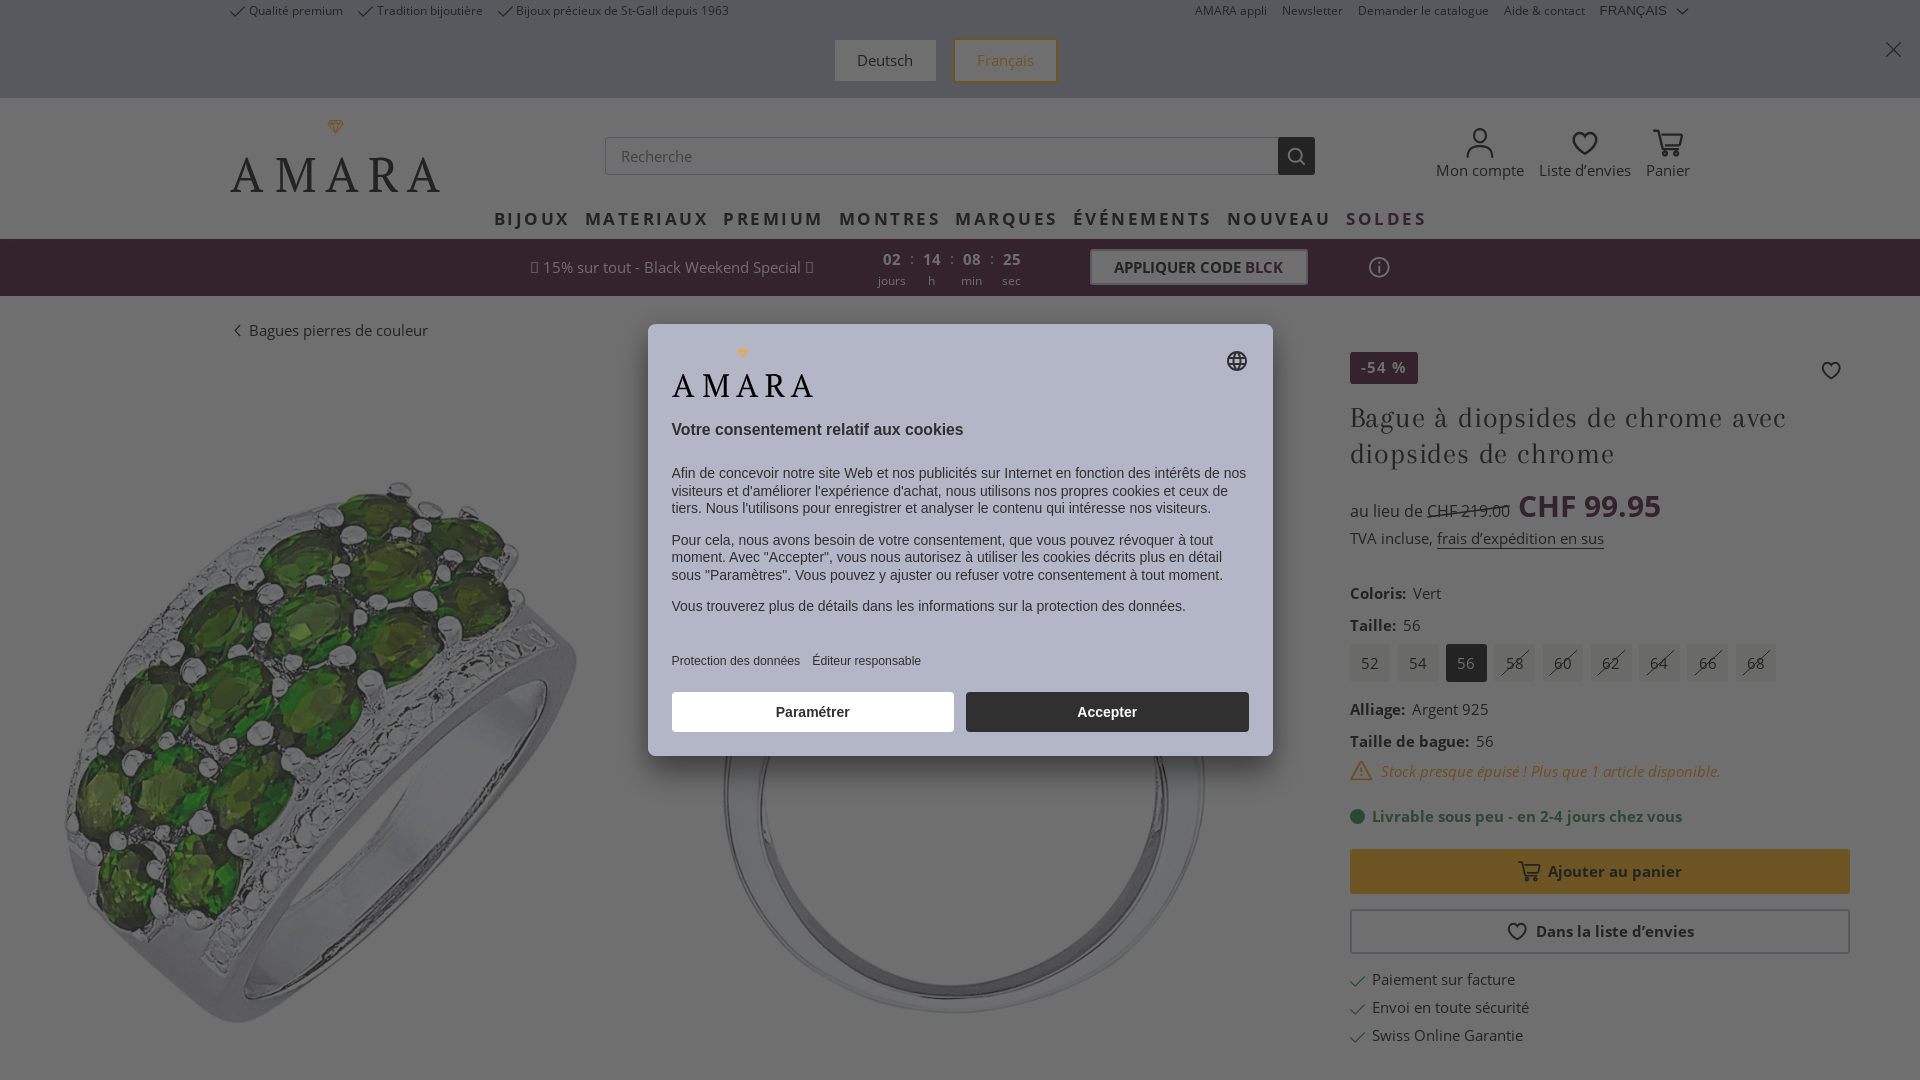 The height and width of the screenshot is (1080, 1920). Describe the element at coordinates (1466, 663) in the screenshot. I see `56` at that location.